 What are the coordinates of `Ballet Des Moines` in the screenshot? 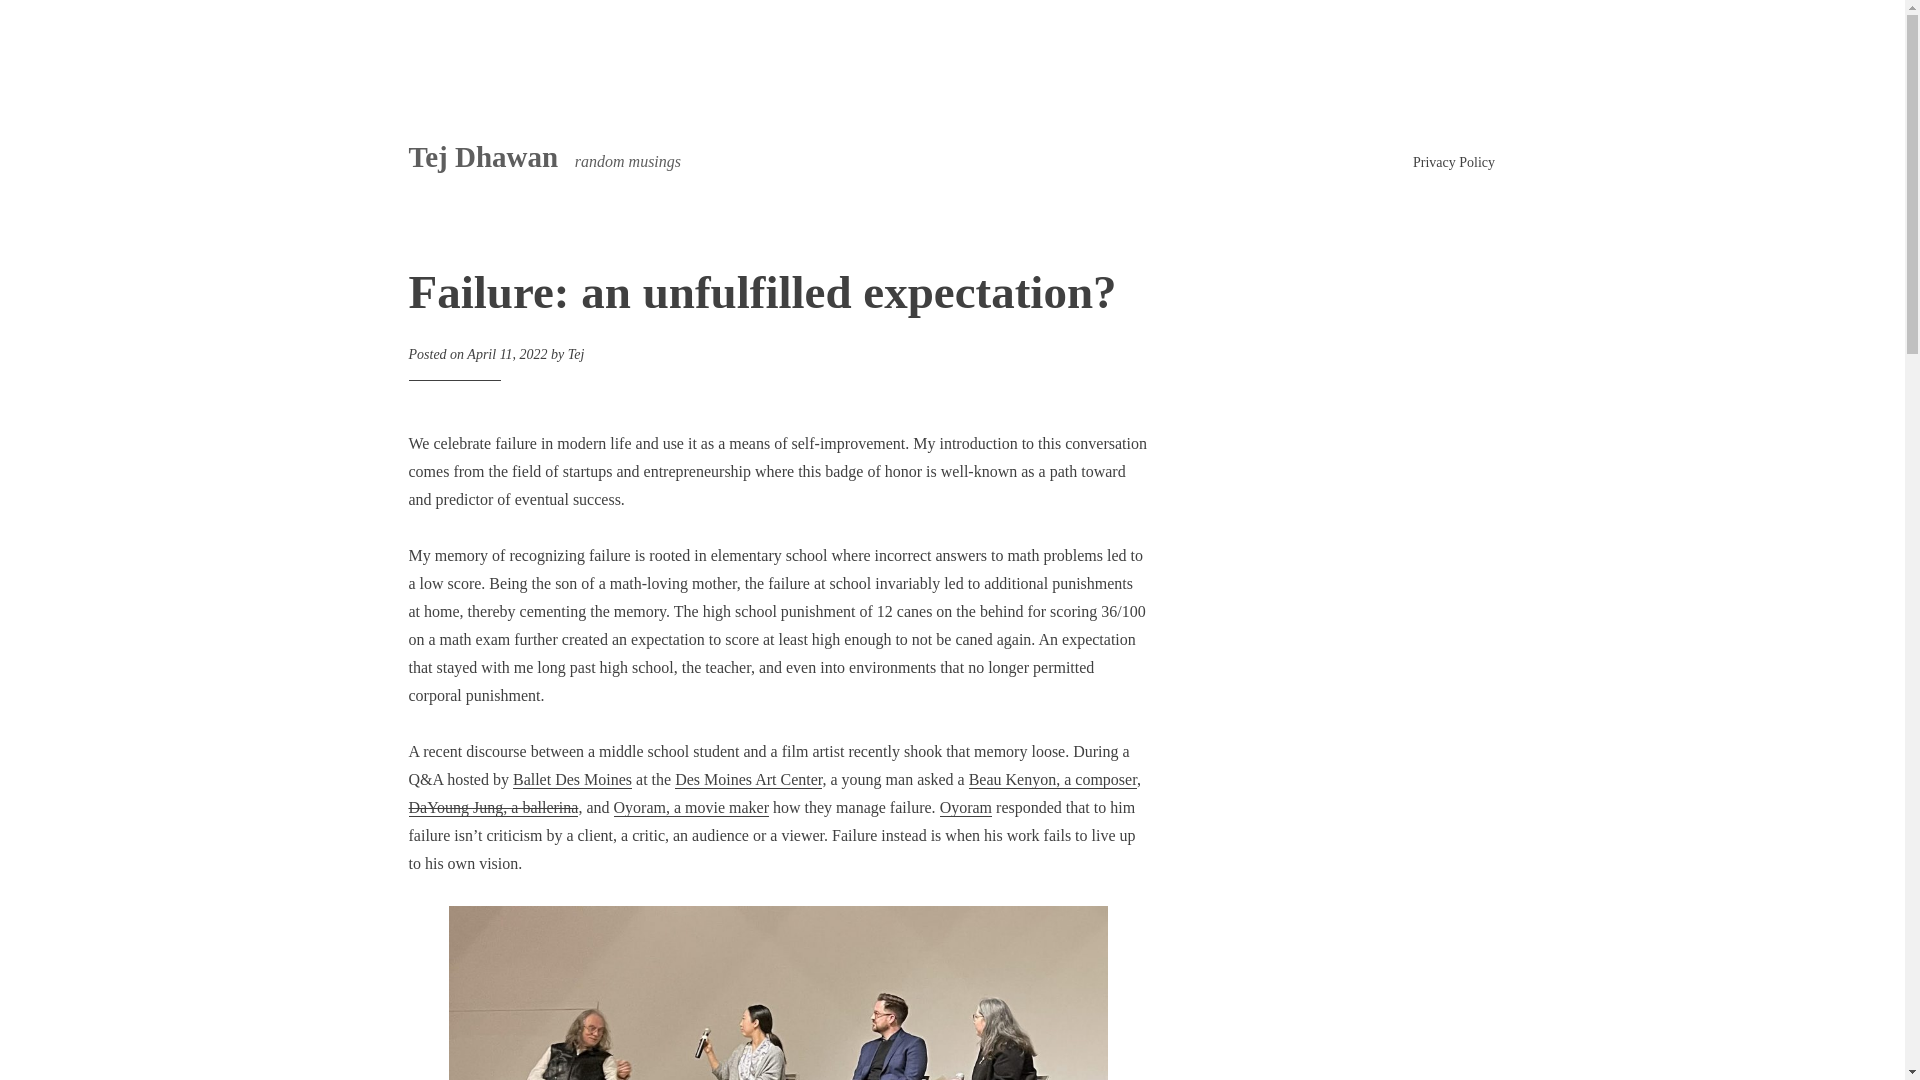 It's located at (572, 780).